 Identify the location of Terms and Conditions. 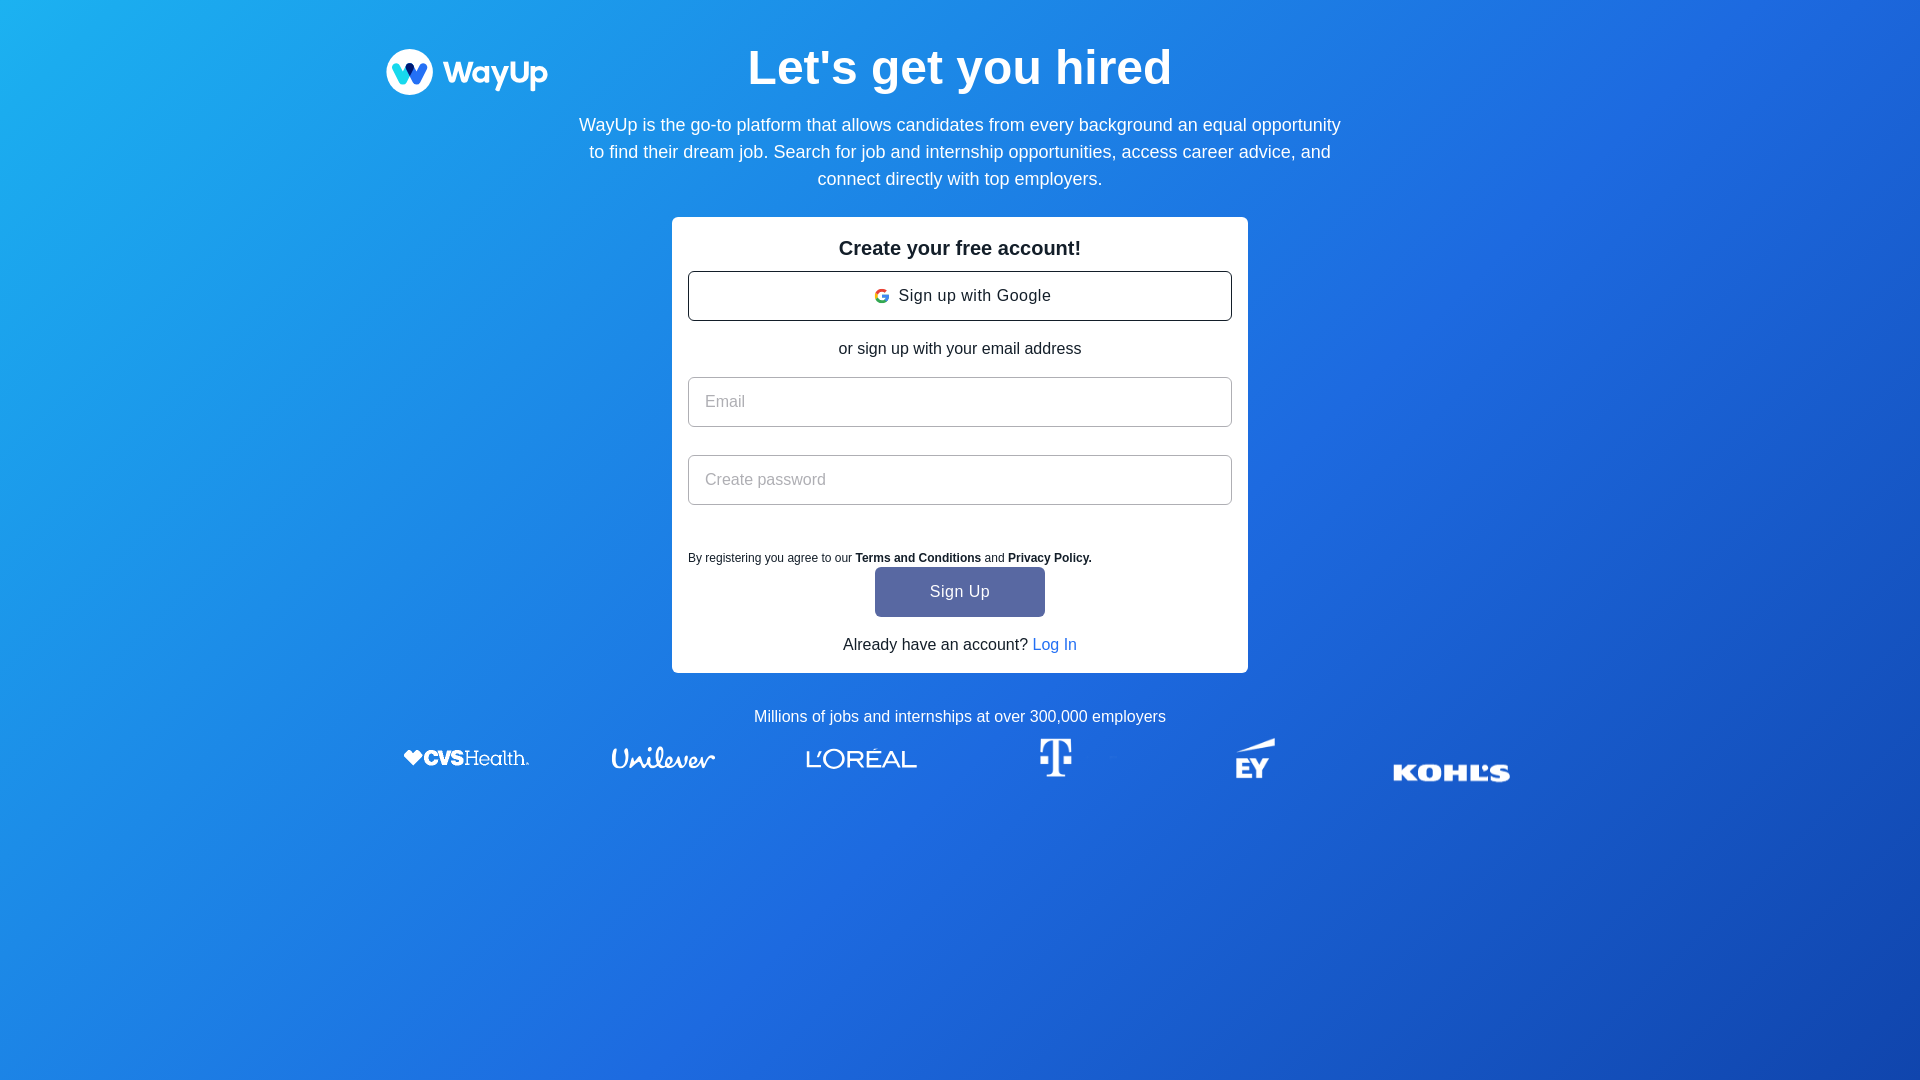
(918, 557).